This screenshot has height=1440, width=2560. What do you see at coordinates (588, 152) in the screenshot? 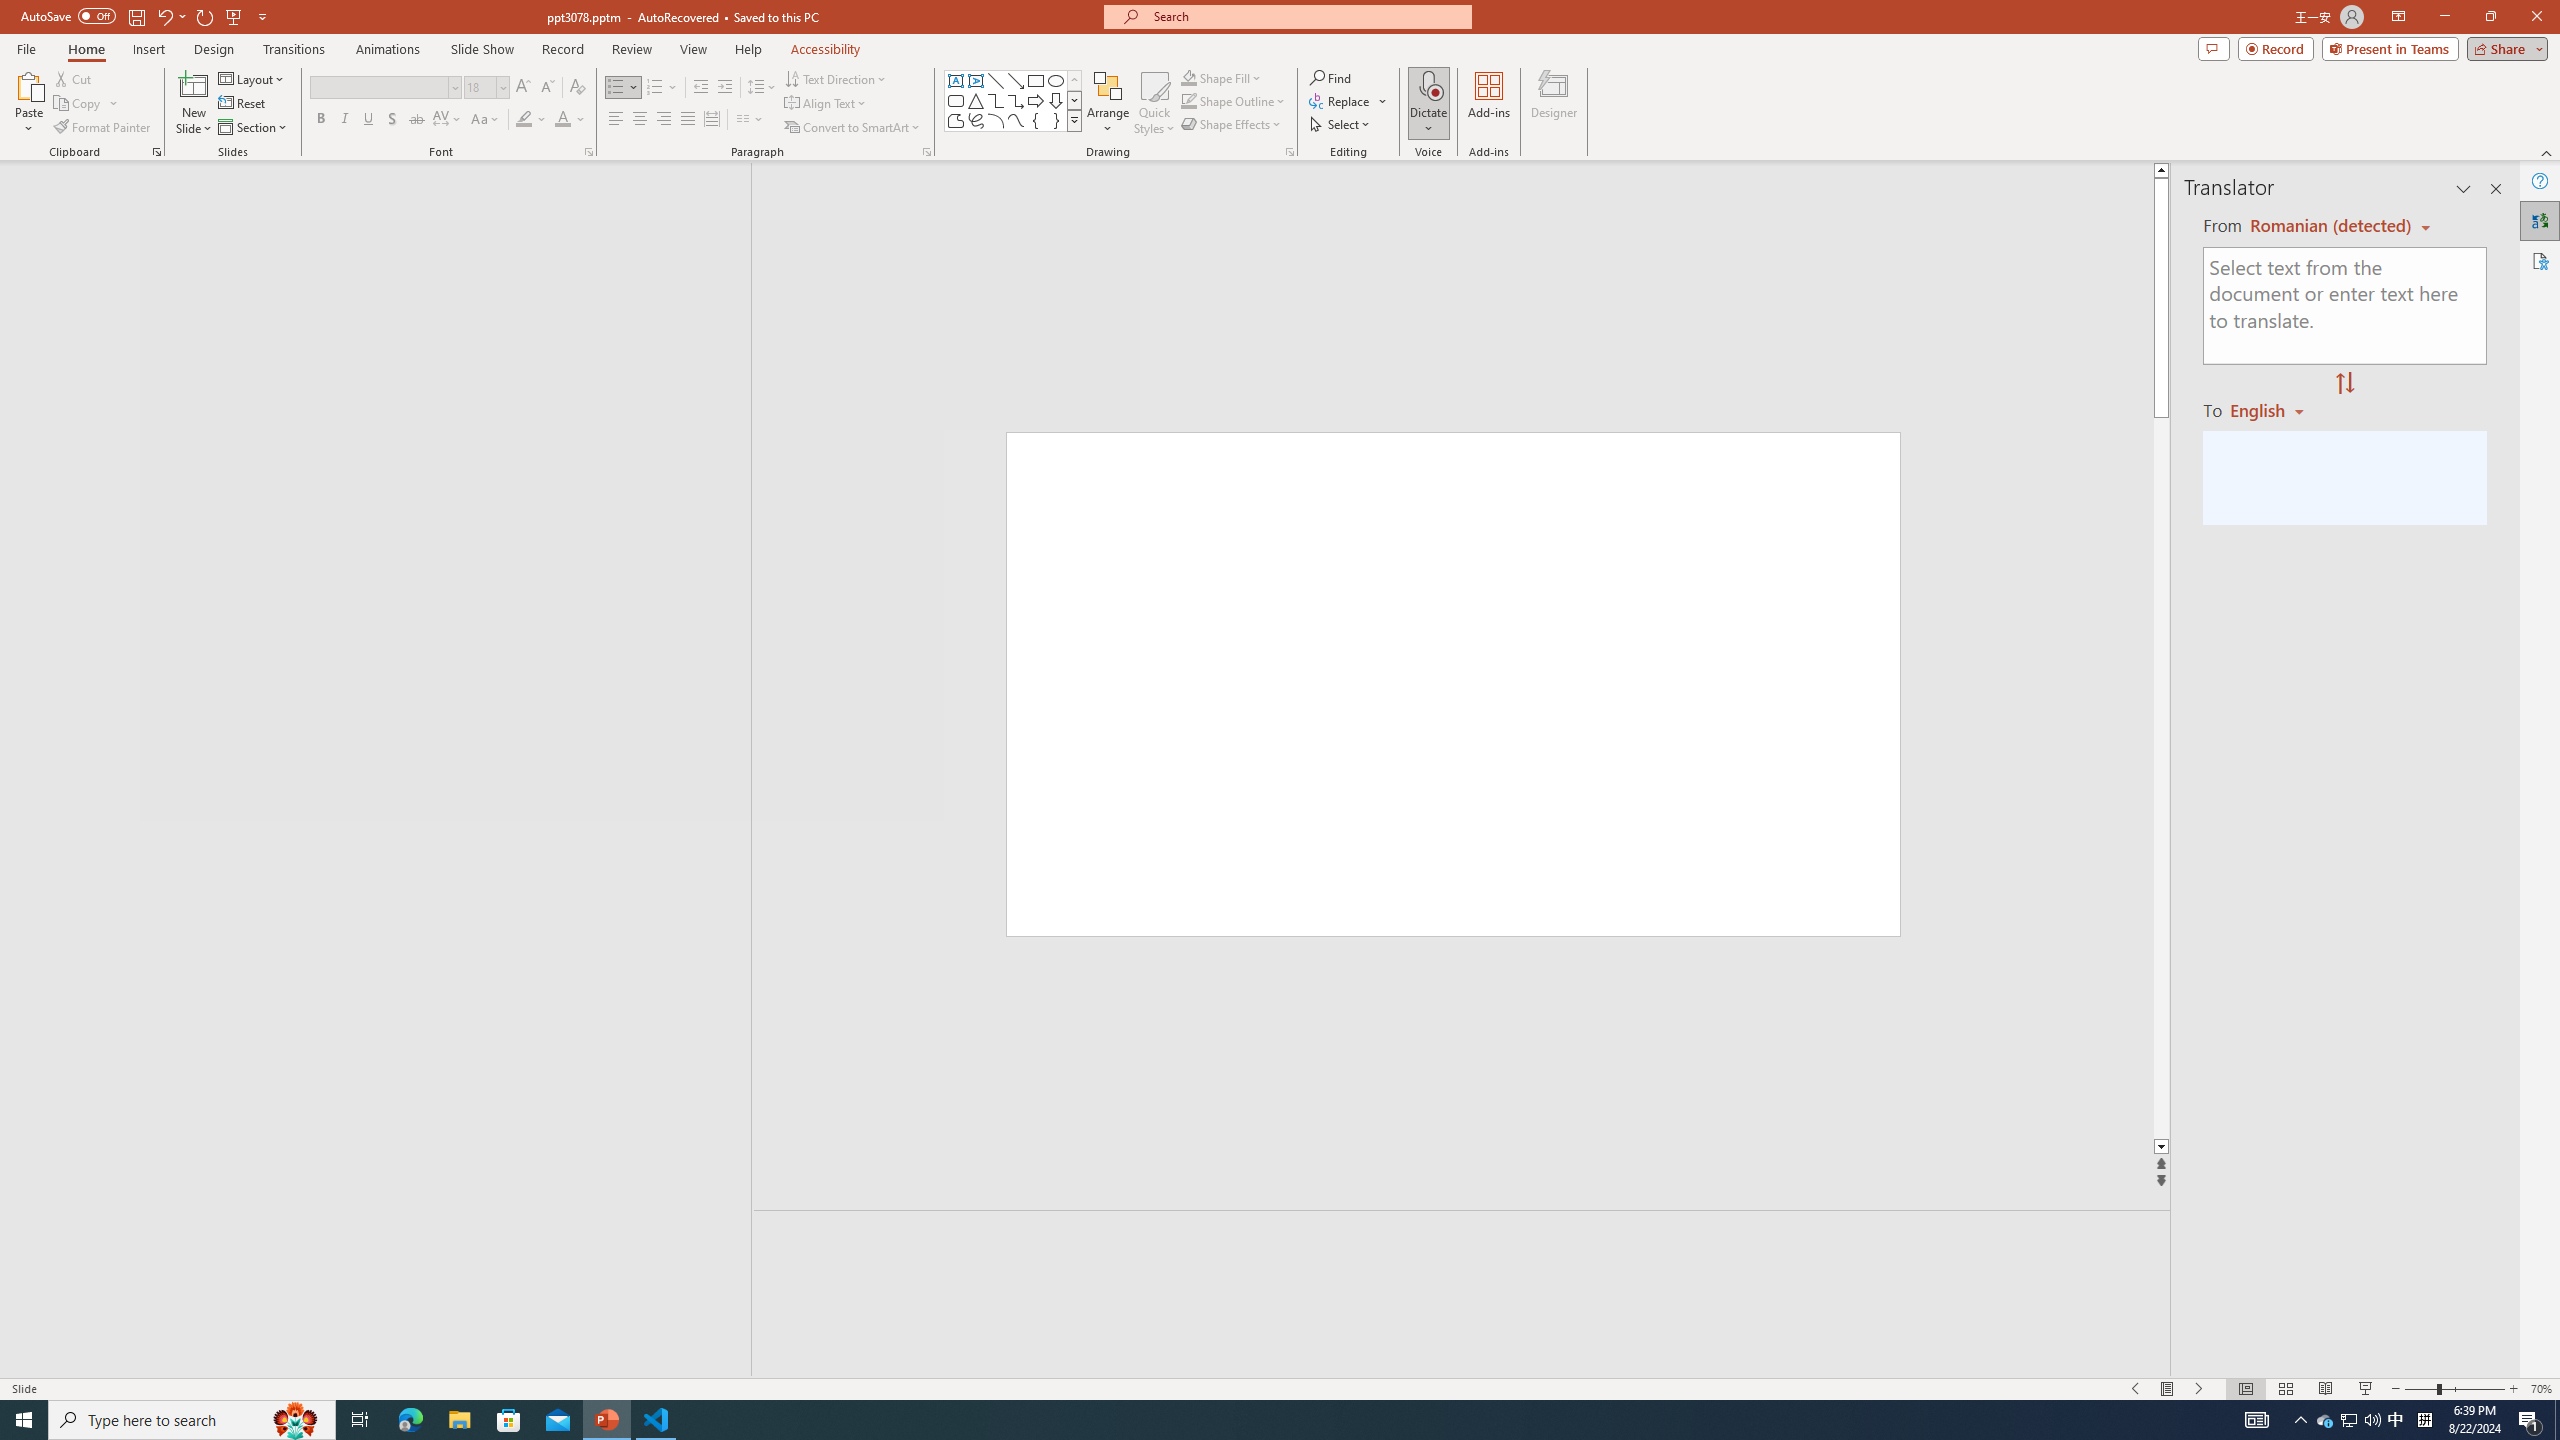
I see `Font...` at bounding box center [588, 152].